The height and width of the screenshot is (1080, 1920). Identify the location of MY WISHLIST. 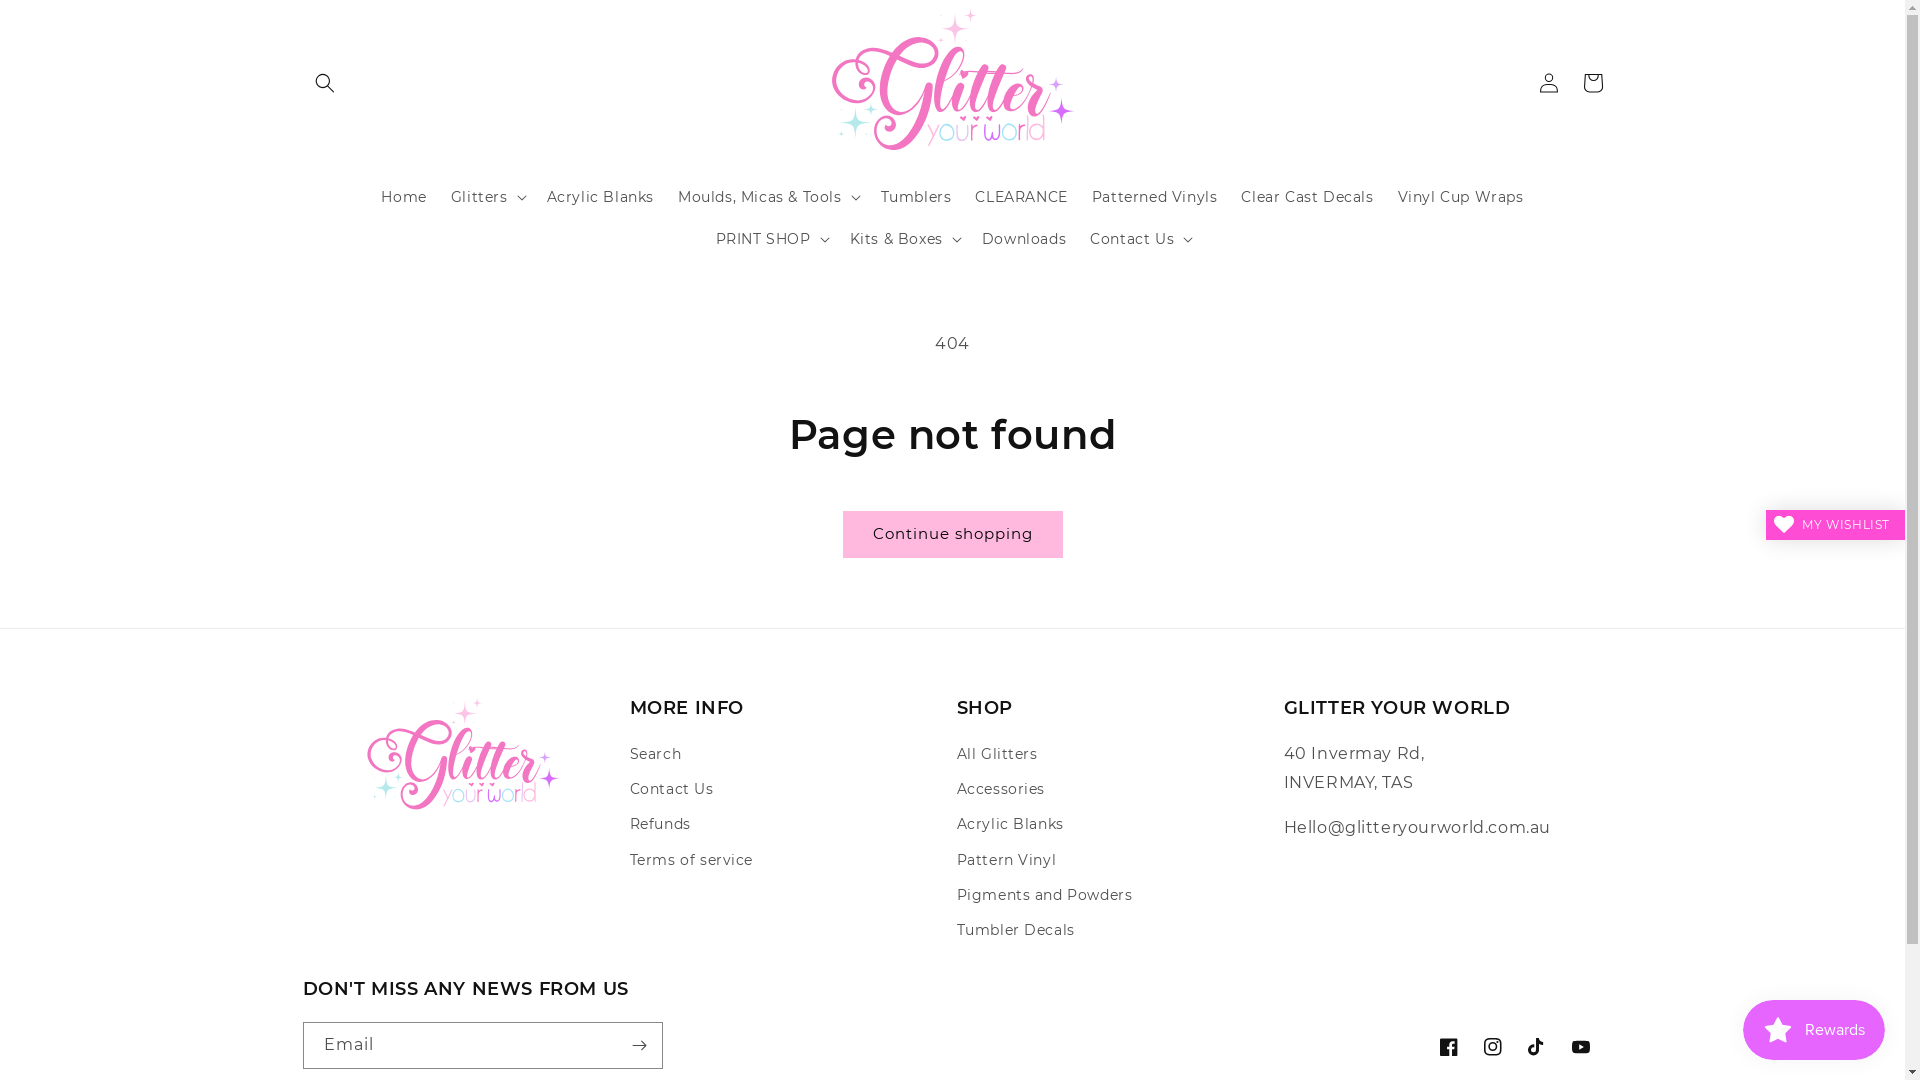
(1836, 525).